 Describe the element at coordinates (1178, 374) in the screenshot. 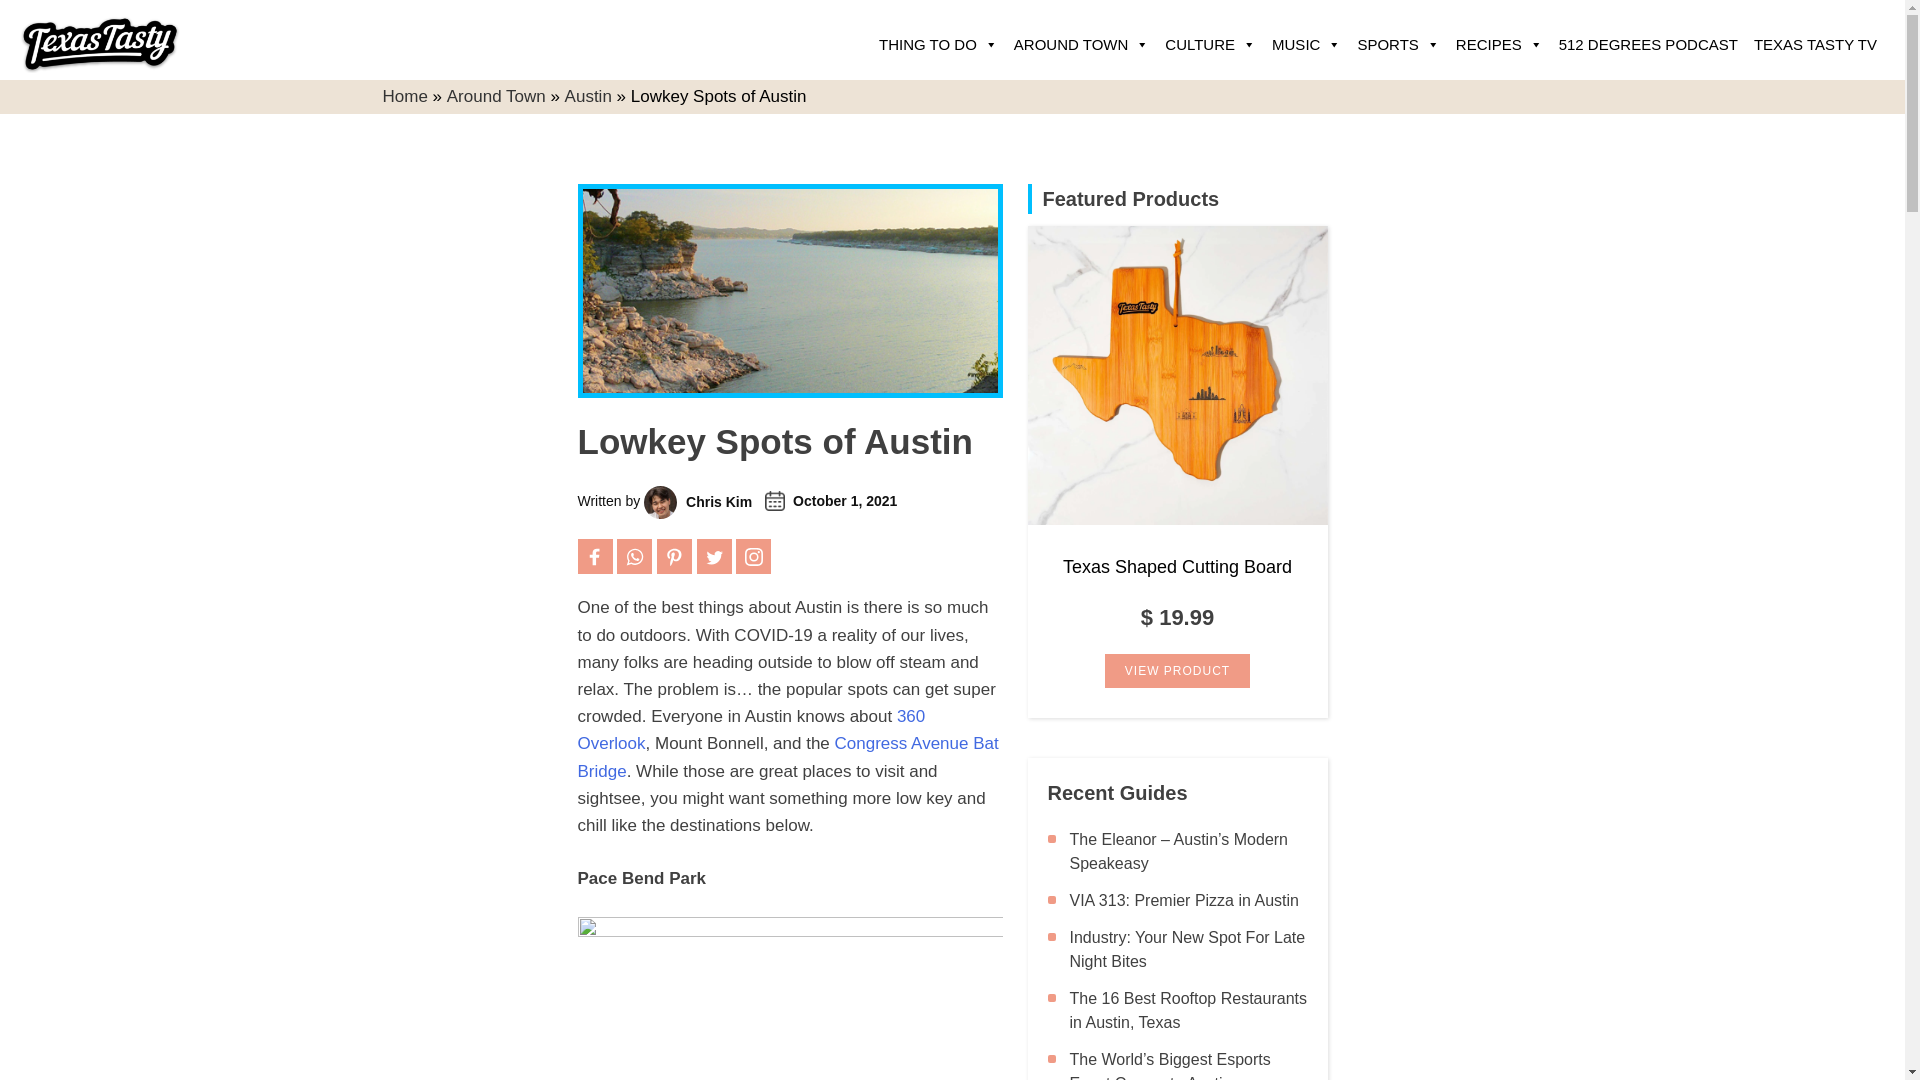

I see `Texas Shaped Cutting Board` at that location.